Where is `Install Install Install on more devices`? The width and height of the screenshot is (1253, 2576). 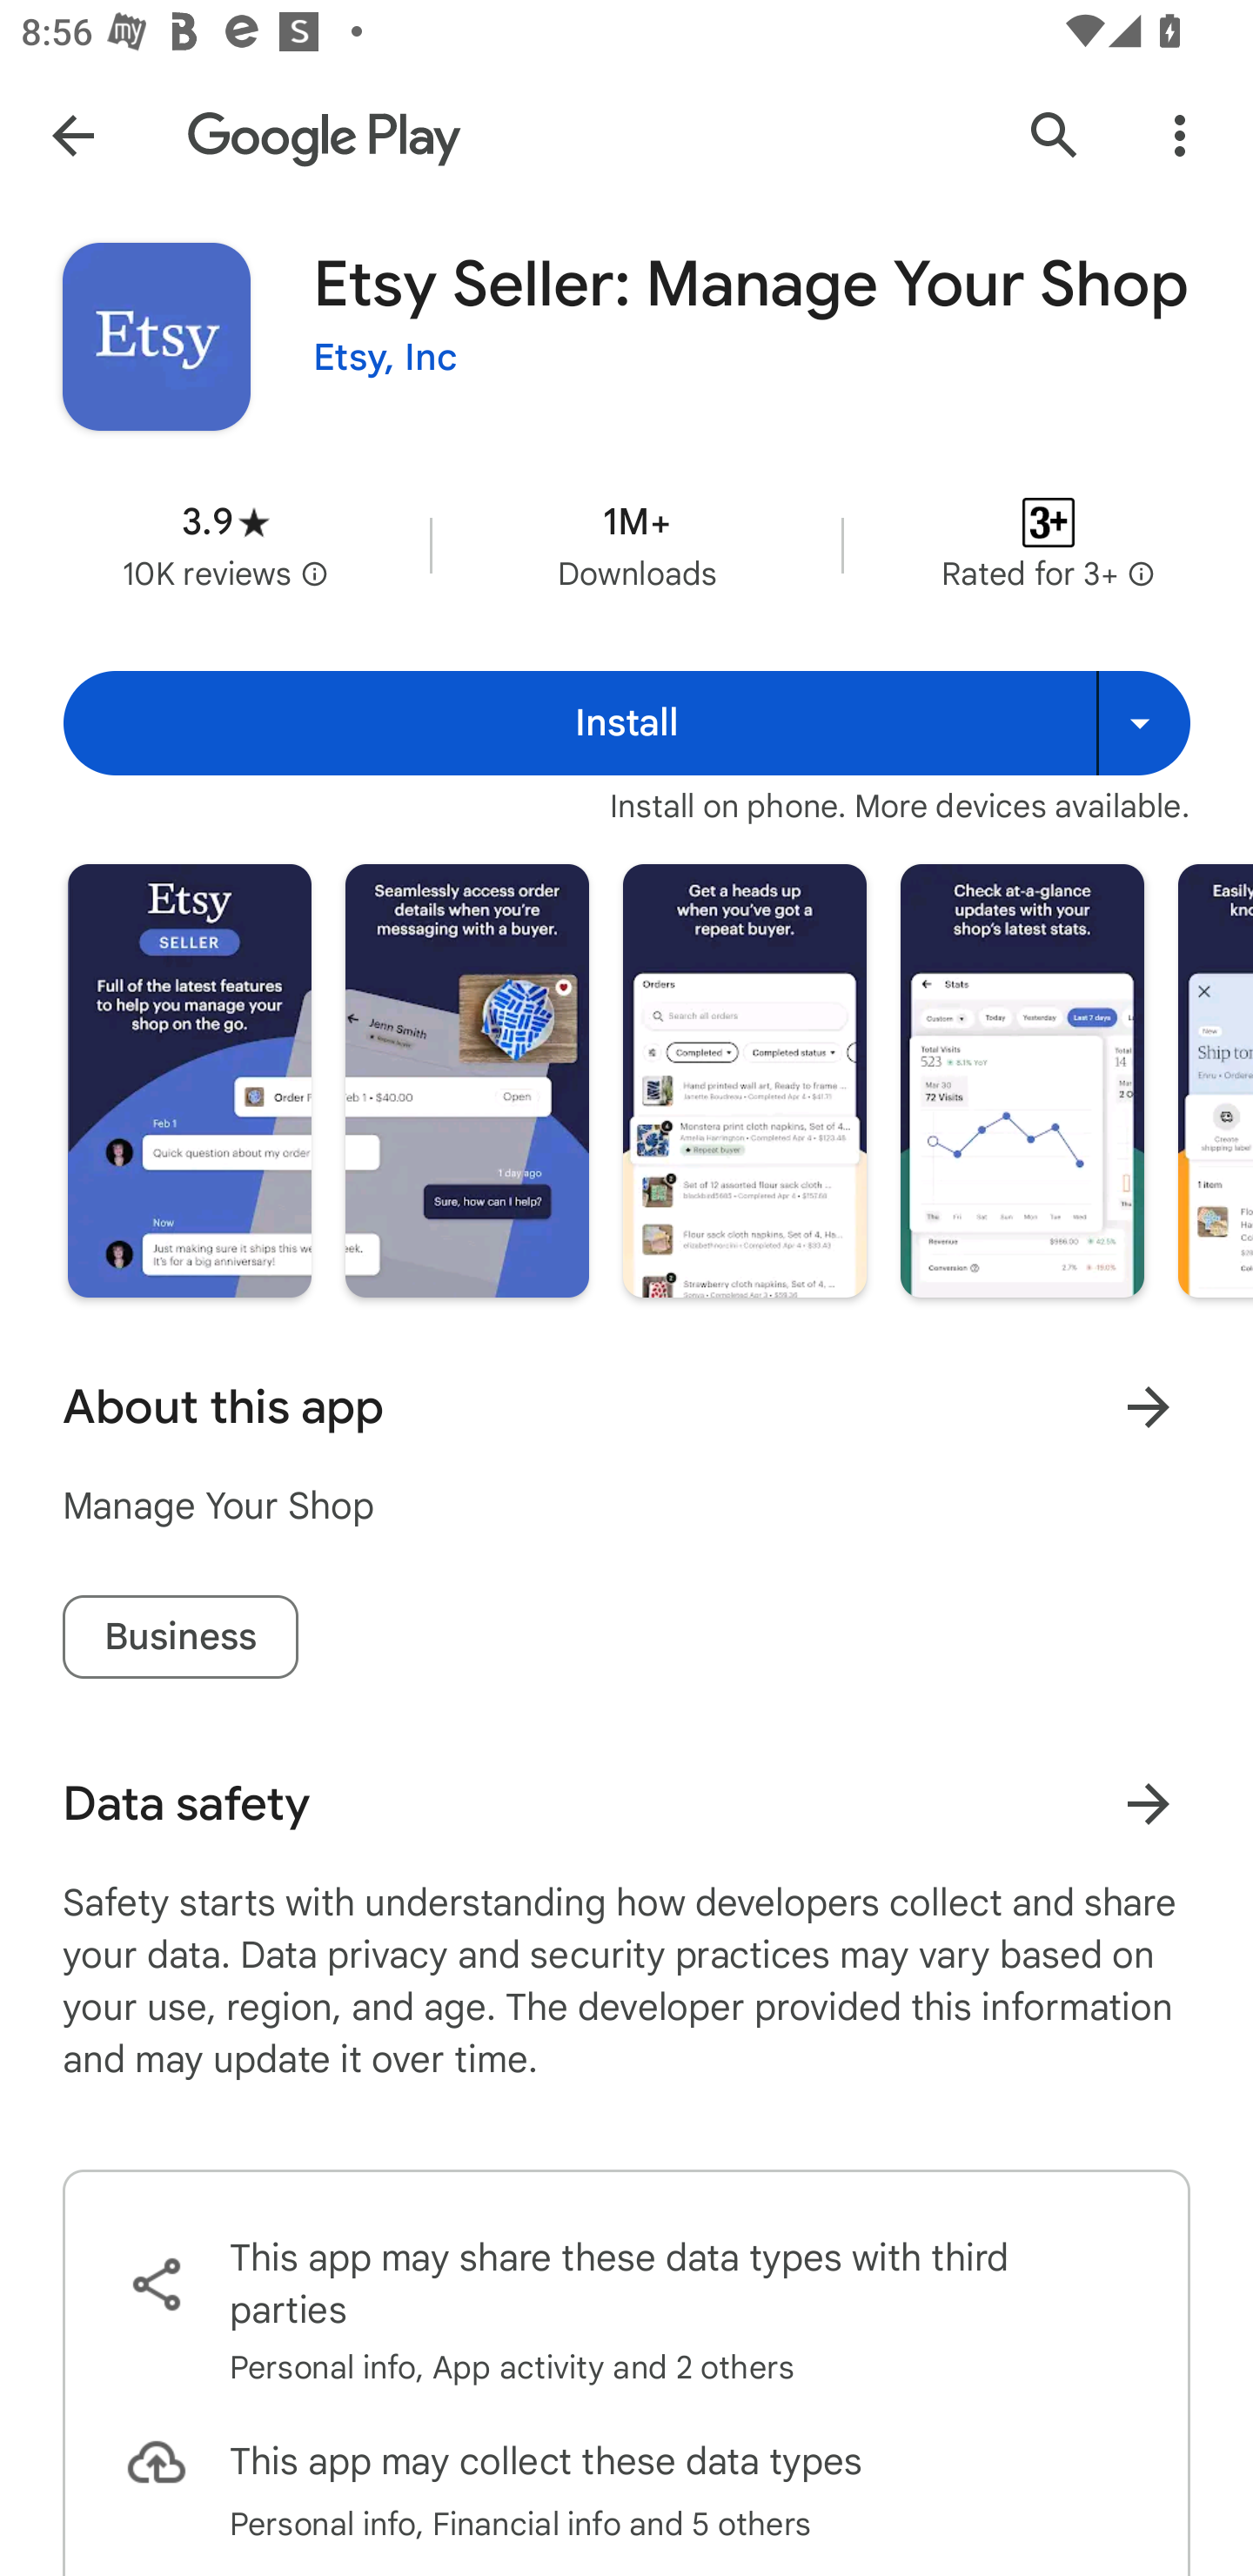 Install Install Install on more devices is located at coordinates (626, 722).